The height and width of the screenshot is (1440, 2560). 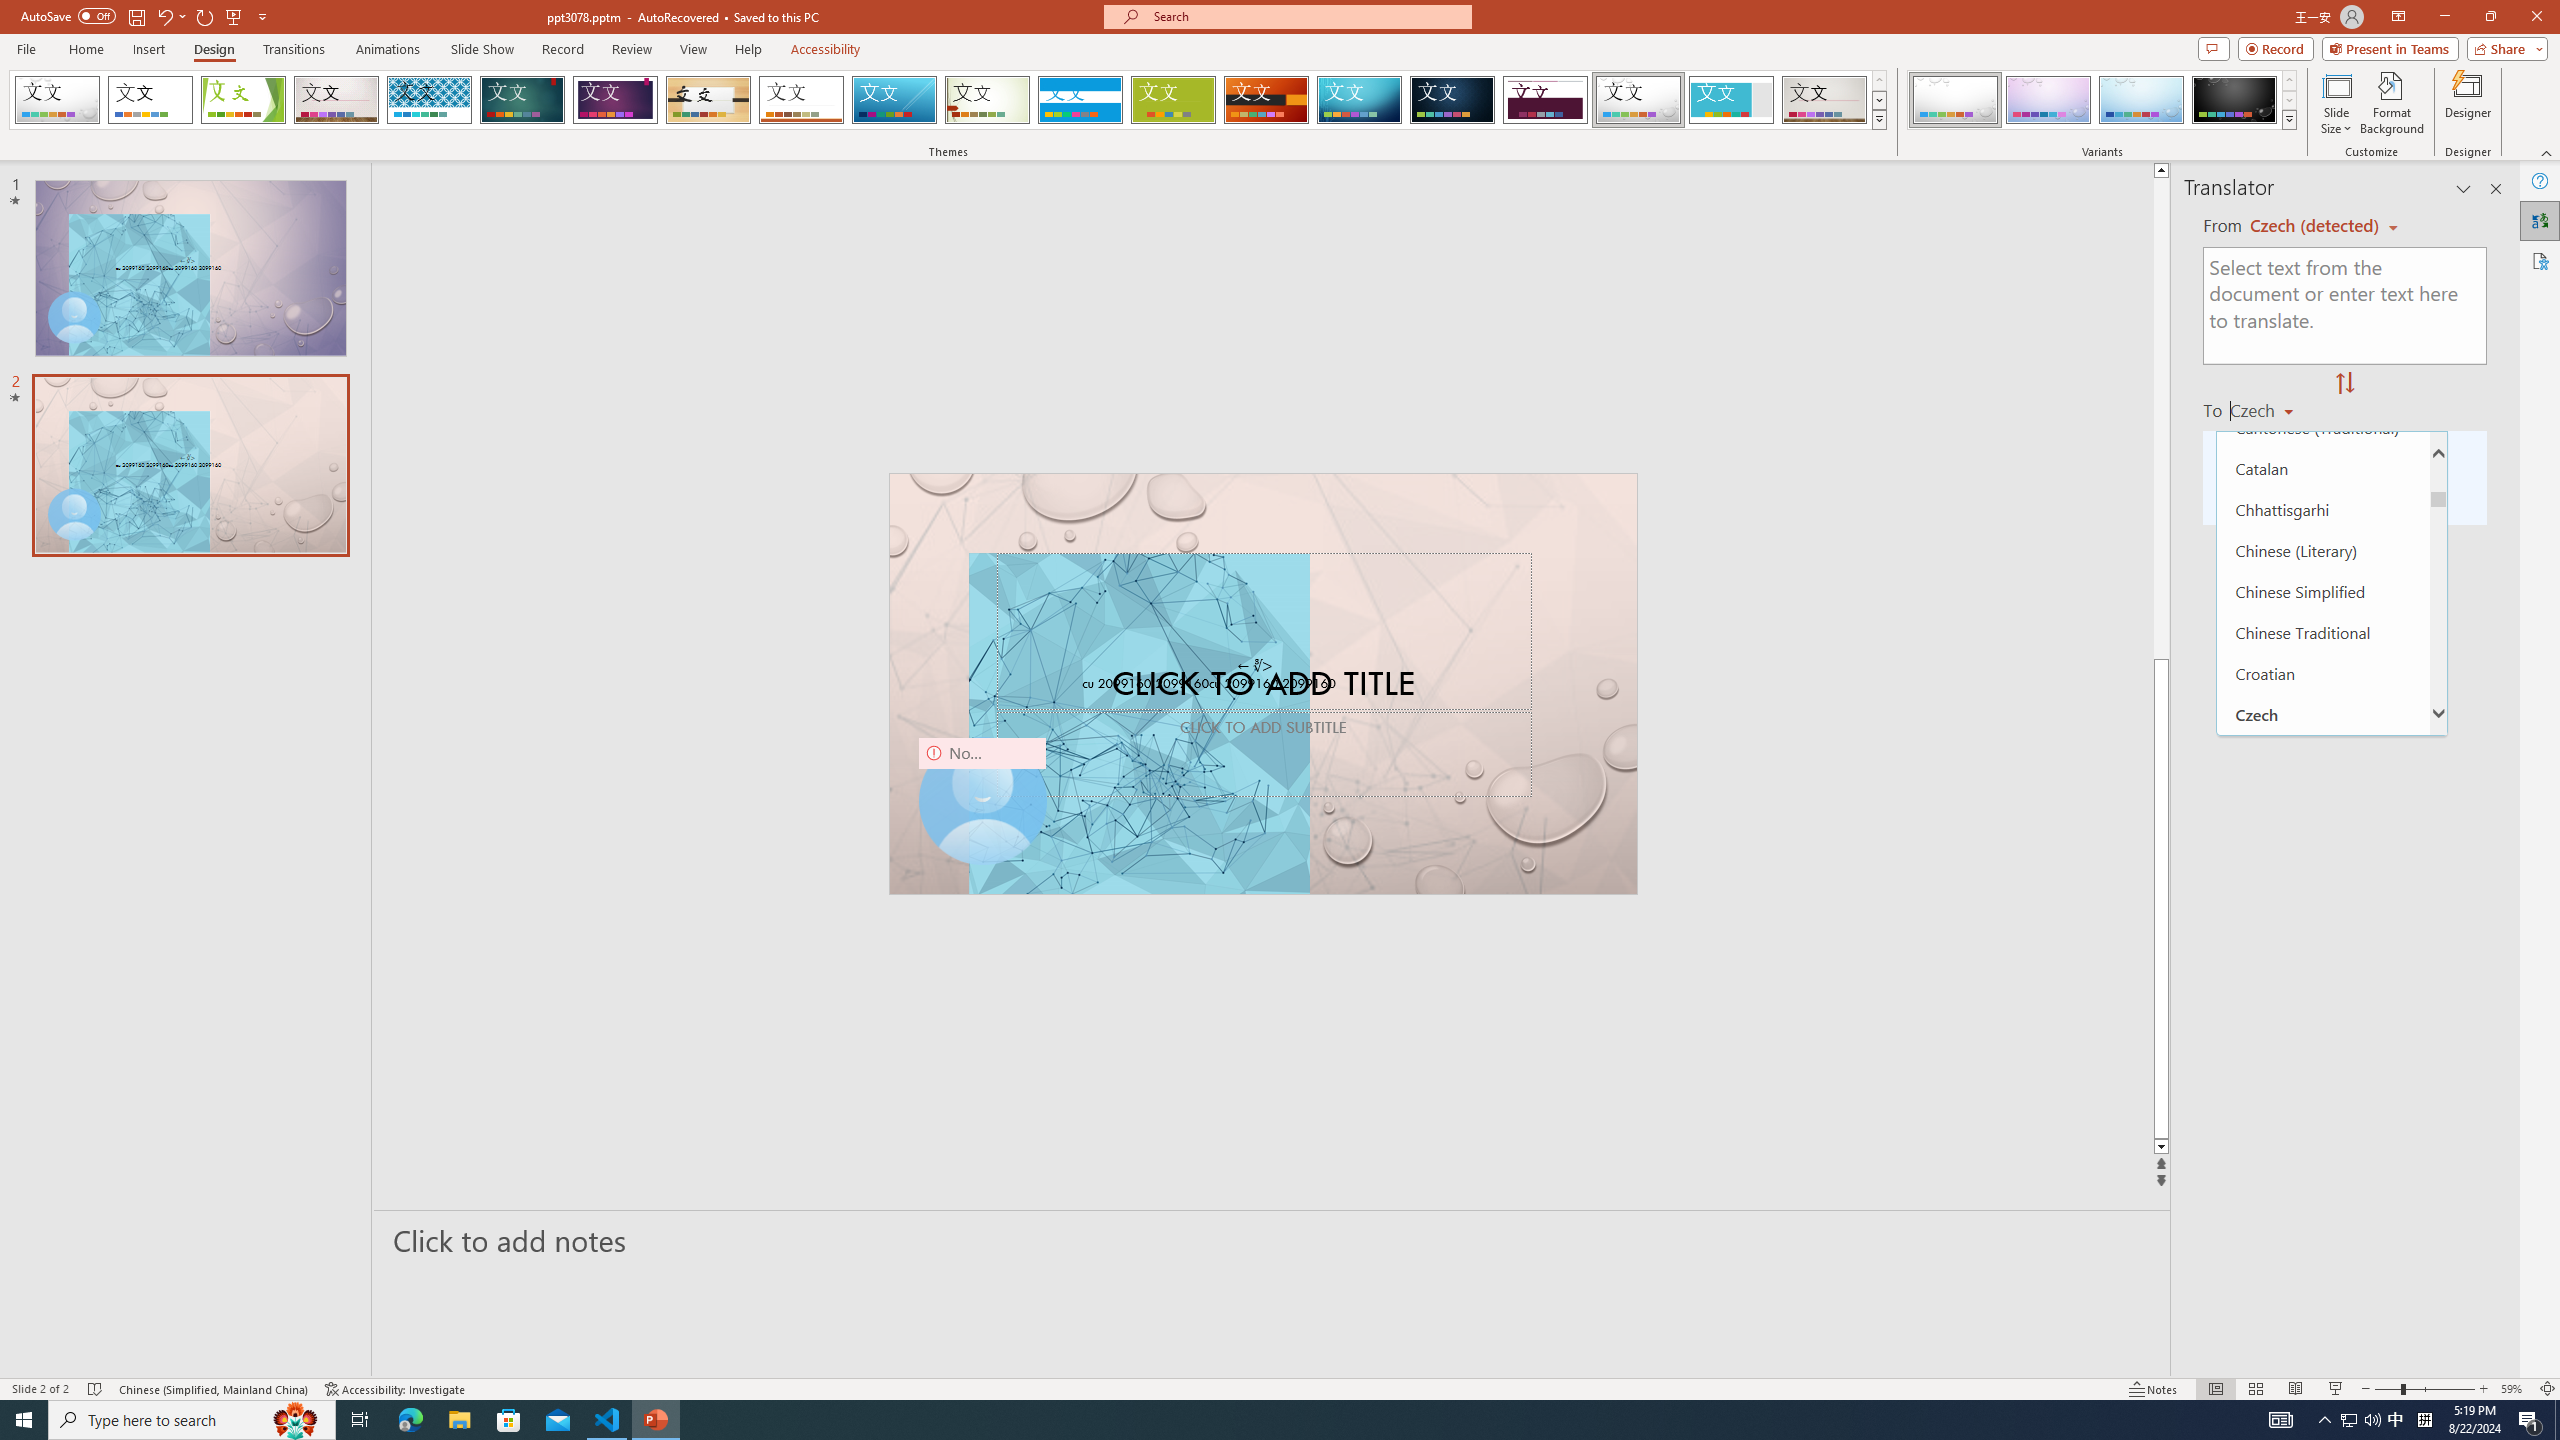 What do you see at coordinates (2270, 409) in the screenshot?
I see `Czech` at bounding box center [2270, 409].